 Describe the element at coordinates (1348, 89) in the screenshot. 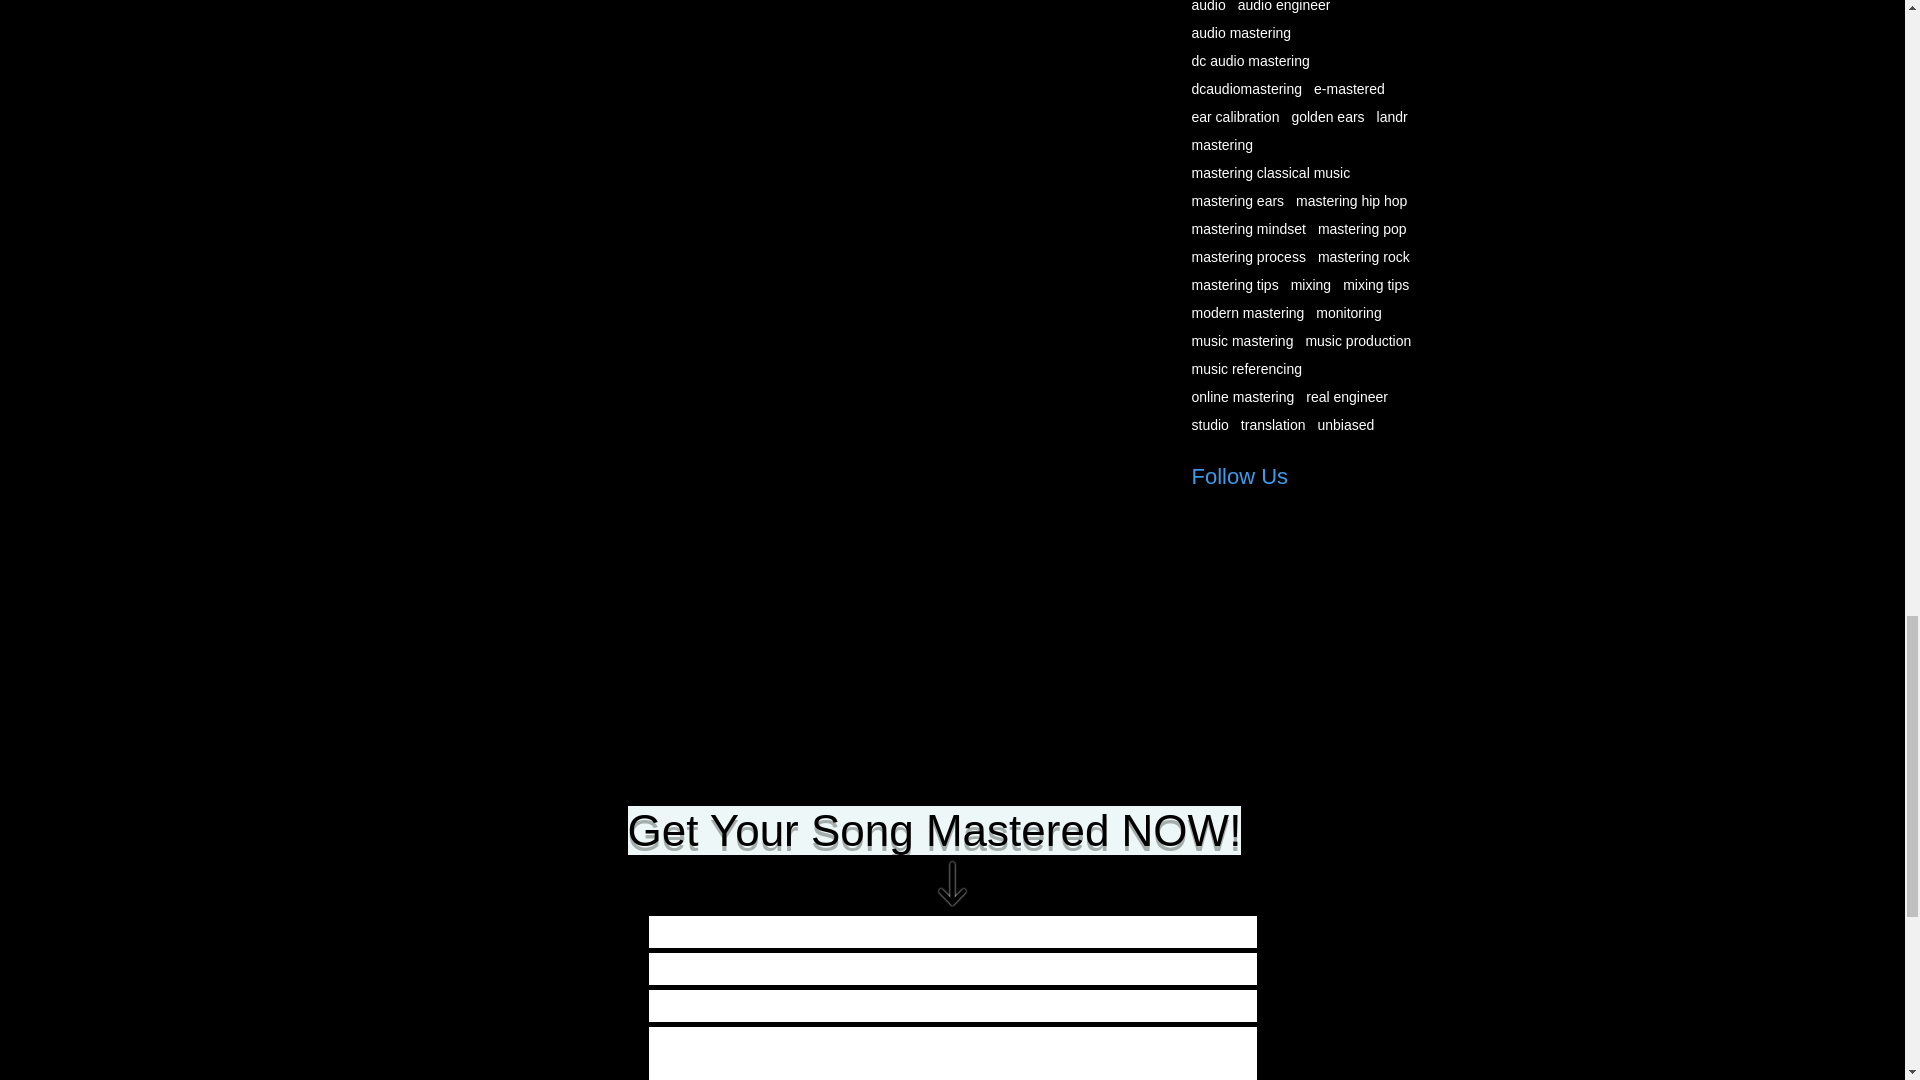

I see `e-mastered` at that location.